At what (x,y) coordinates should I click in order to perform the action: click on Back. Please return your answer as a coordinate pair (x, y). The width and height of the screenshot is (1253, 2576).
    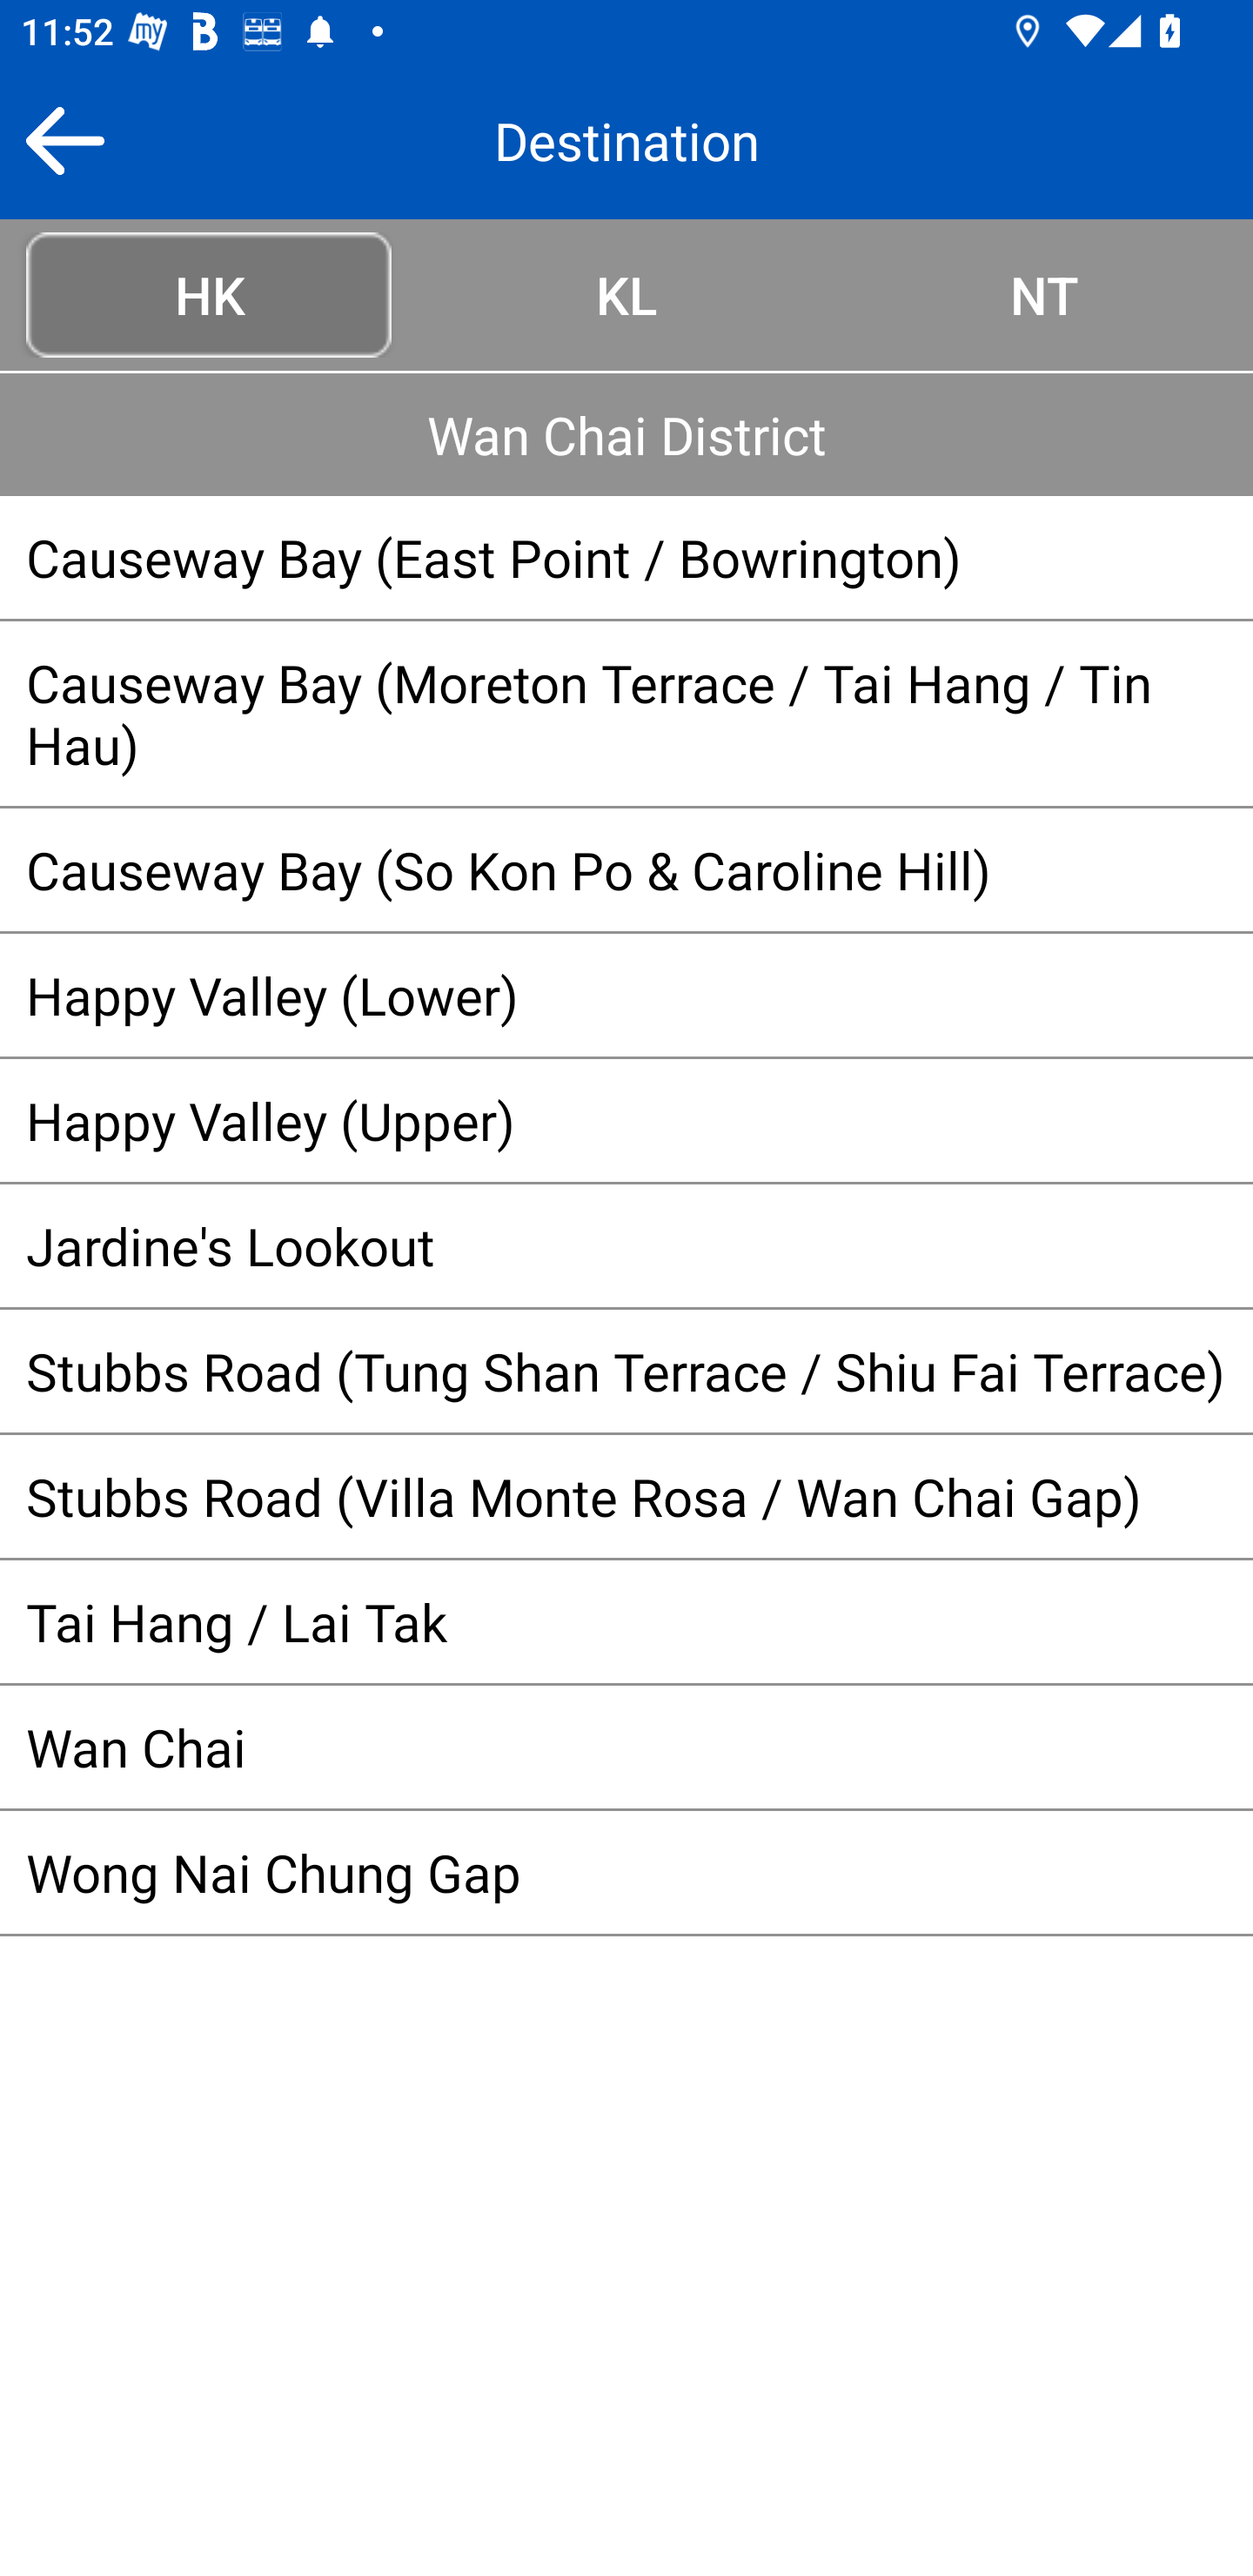
    Looking at the image, I should click on (64, 140).